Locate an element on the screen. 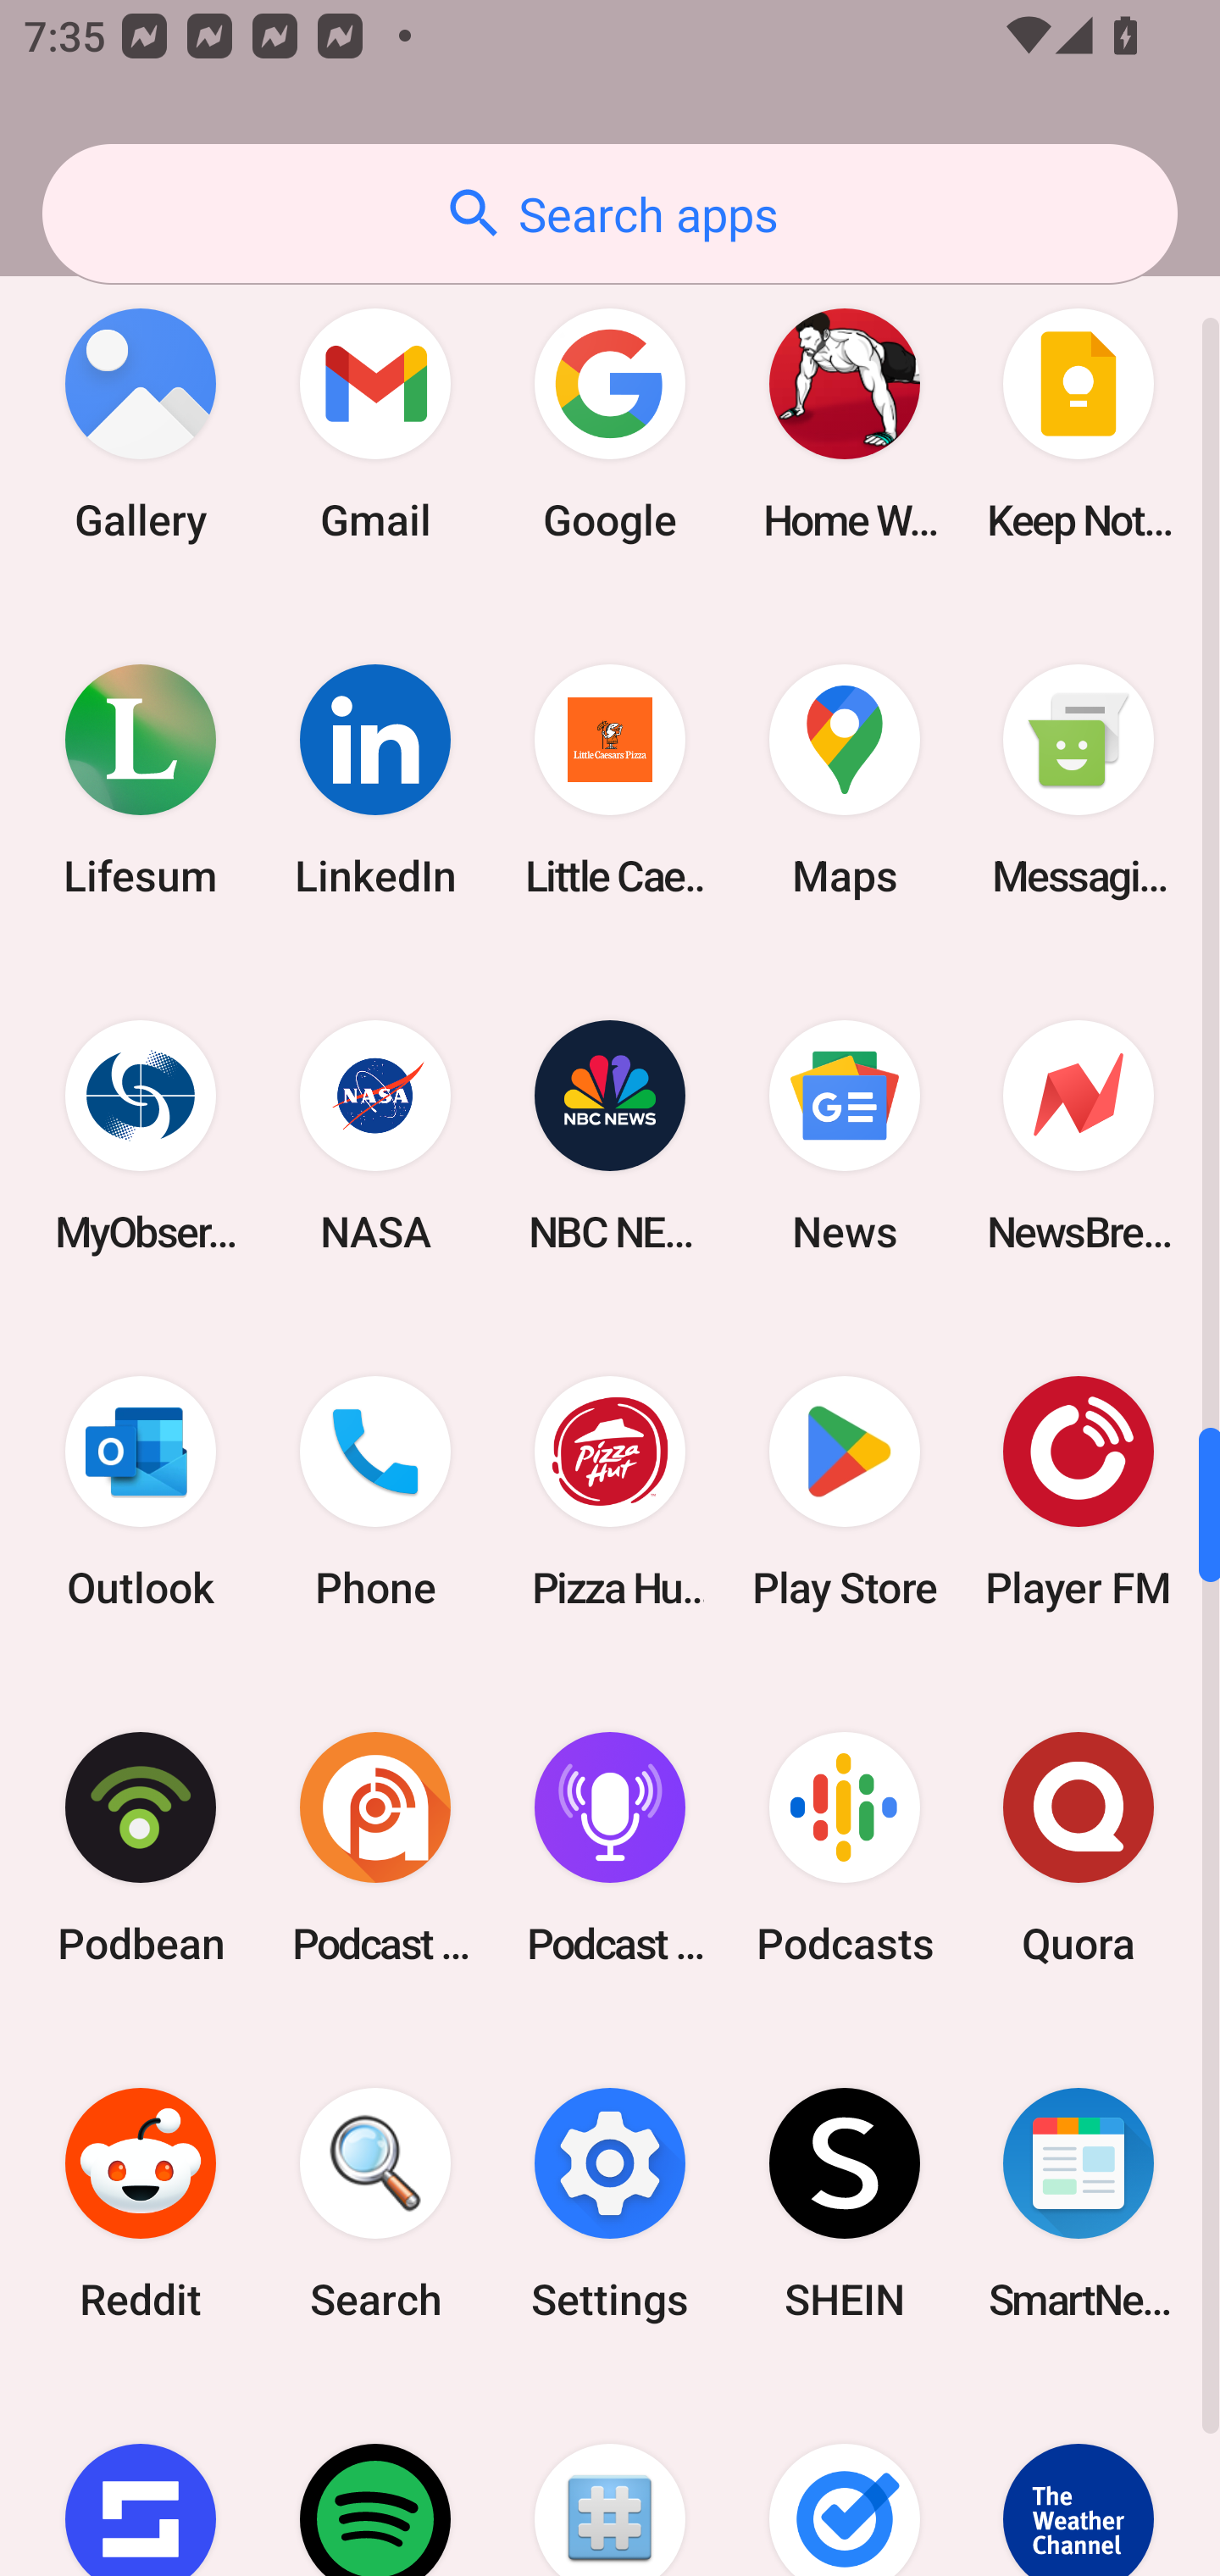  LinkedIn is located at coordinates (375, 780).